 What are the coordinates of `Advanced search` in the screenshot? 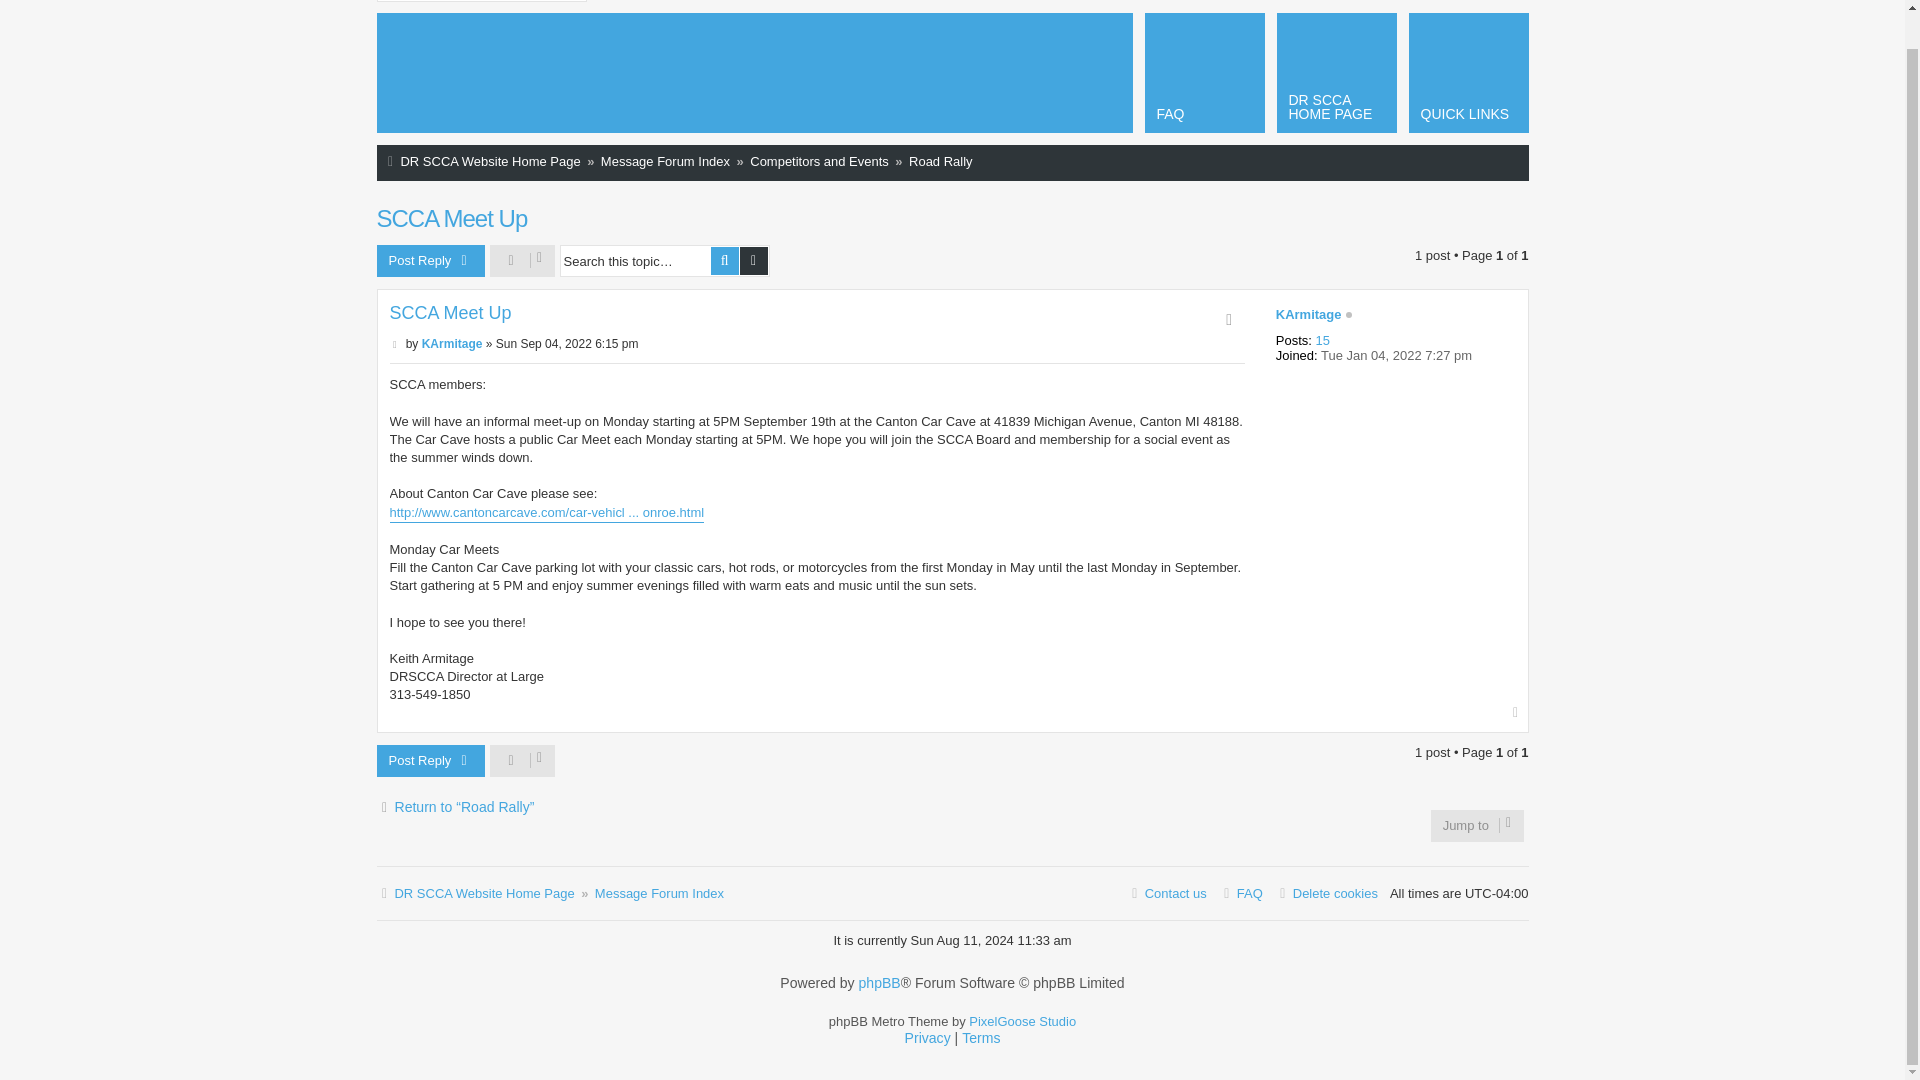 It's located at (754, 261).